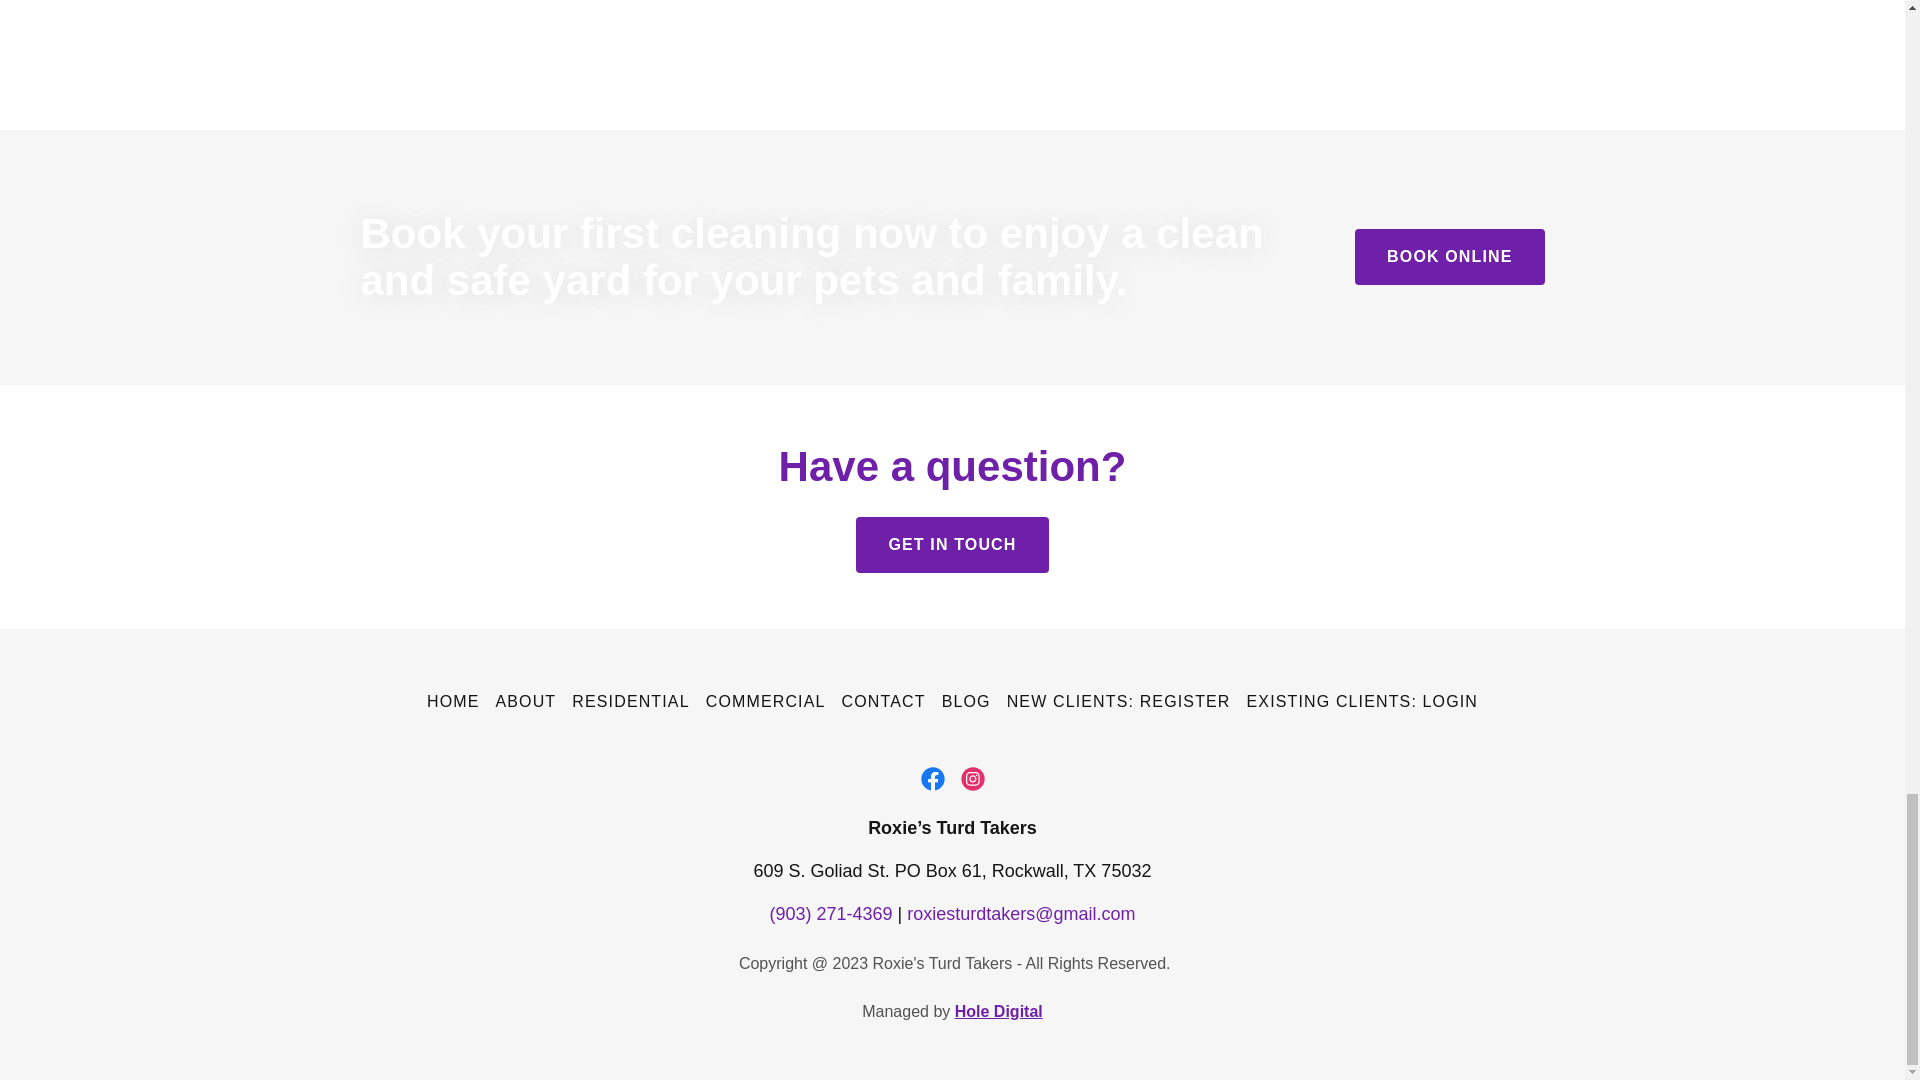  I want to click on ABOUT, so click(526, 702).